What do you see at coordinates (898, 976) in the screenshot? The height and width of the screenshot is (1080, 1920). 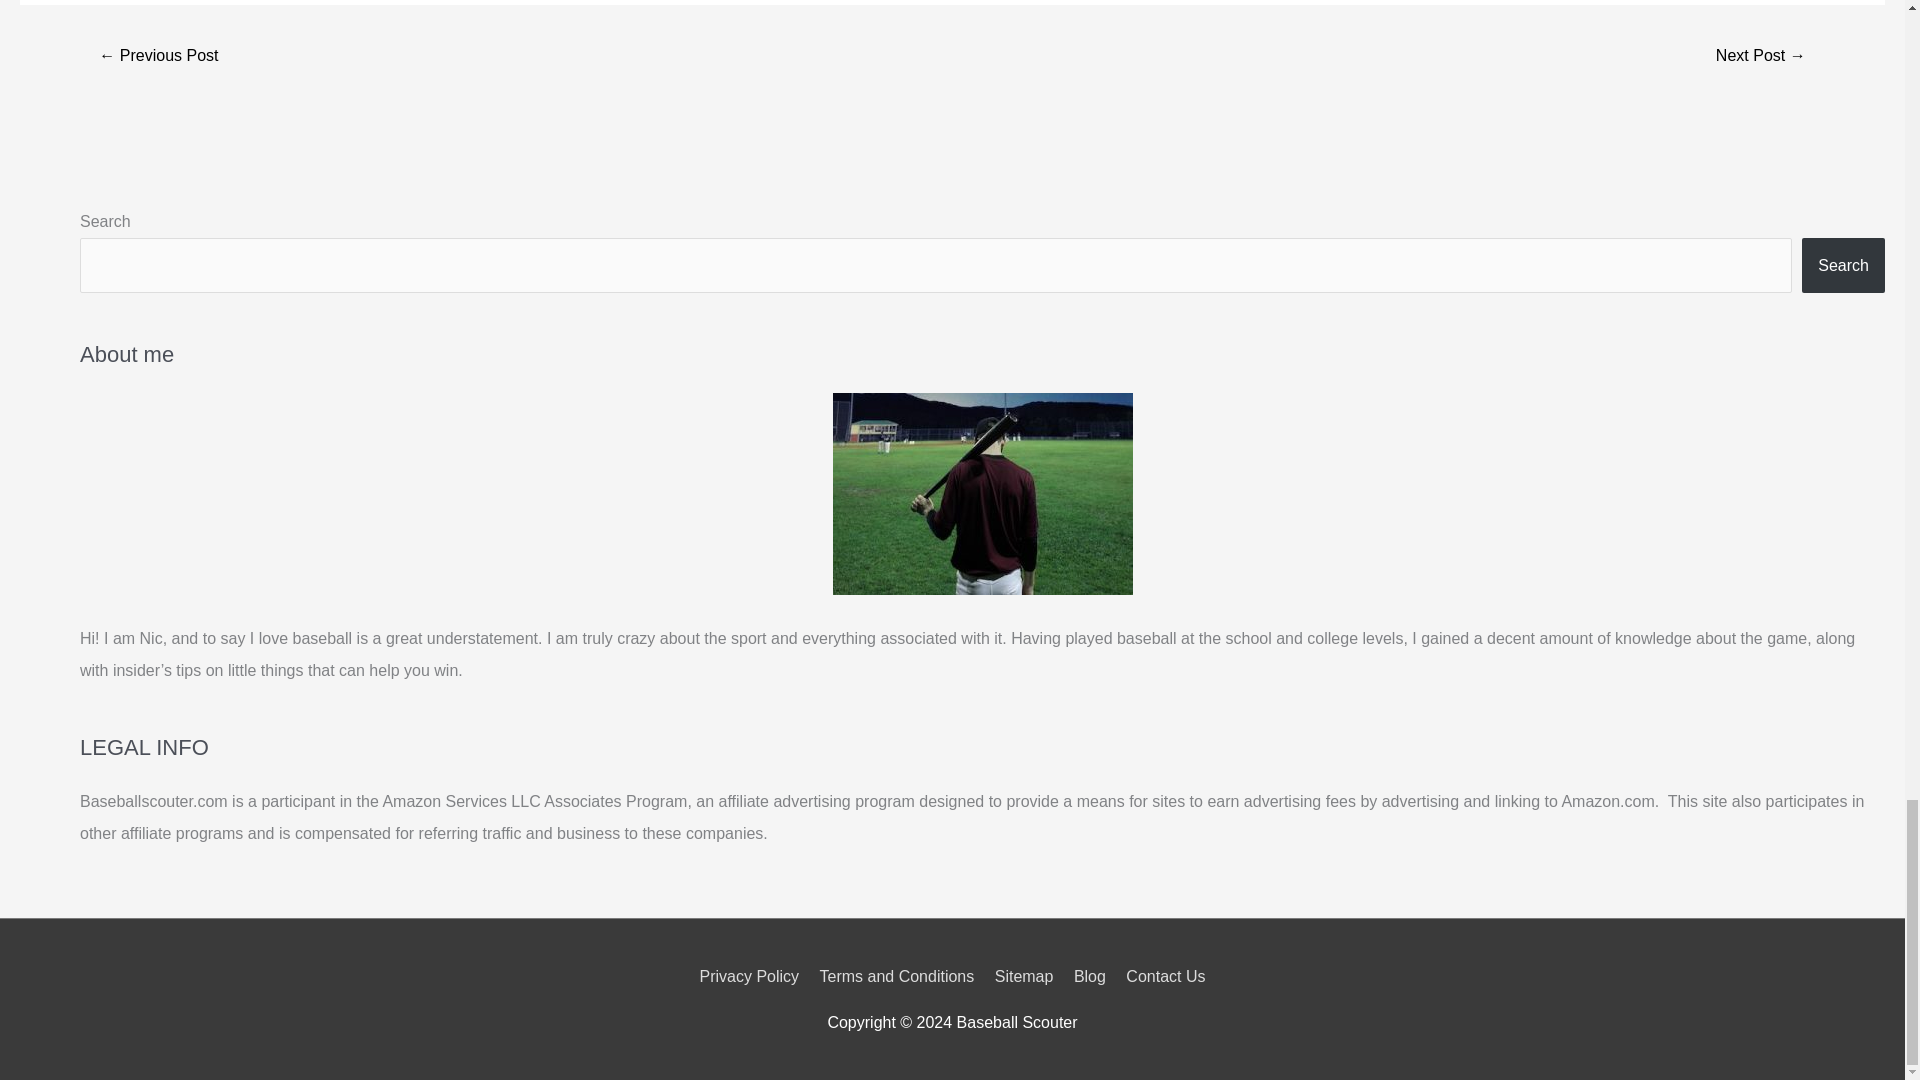 I see `Terms and Conditions` at bounding box center [898, 976].